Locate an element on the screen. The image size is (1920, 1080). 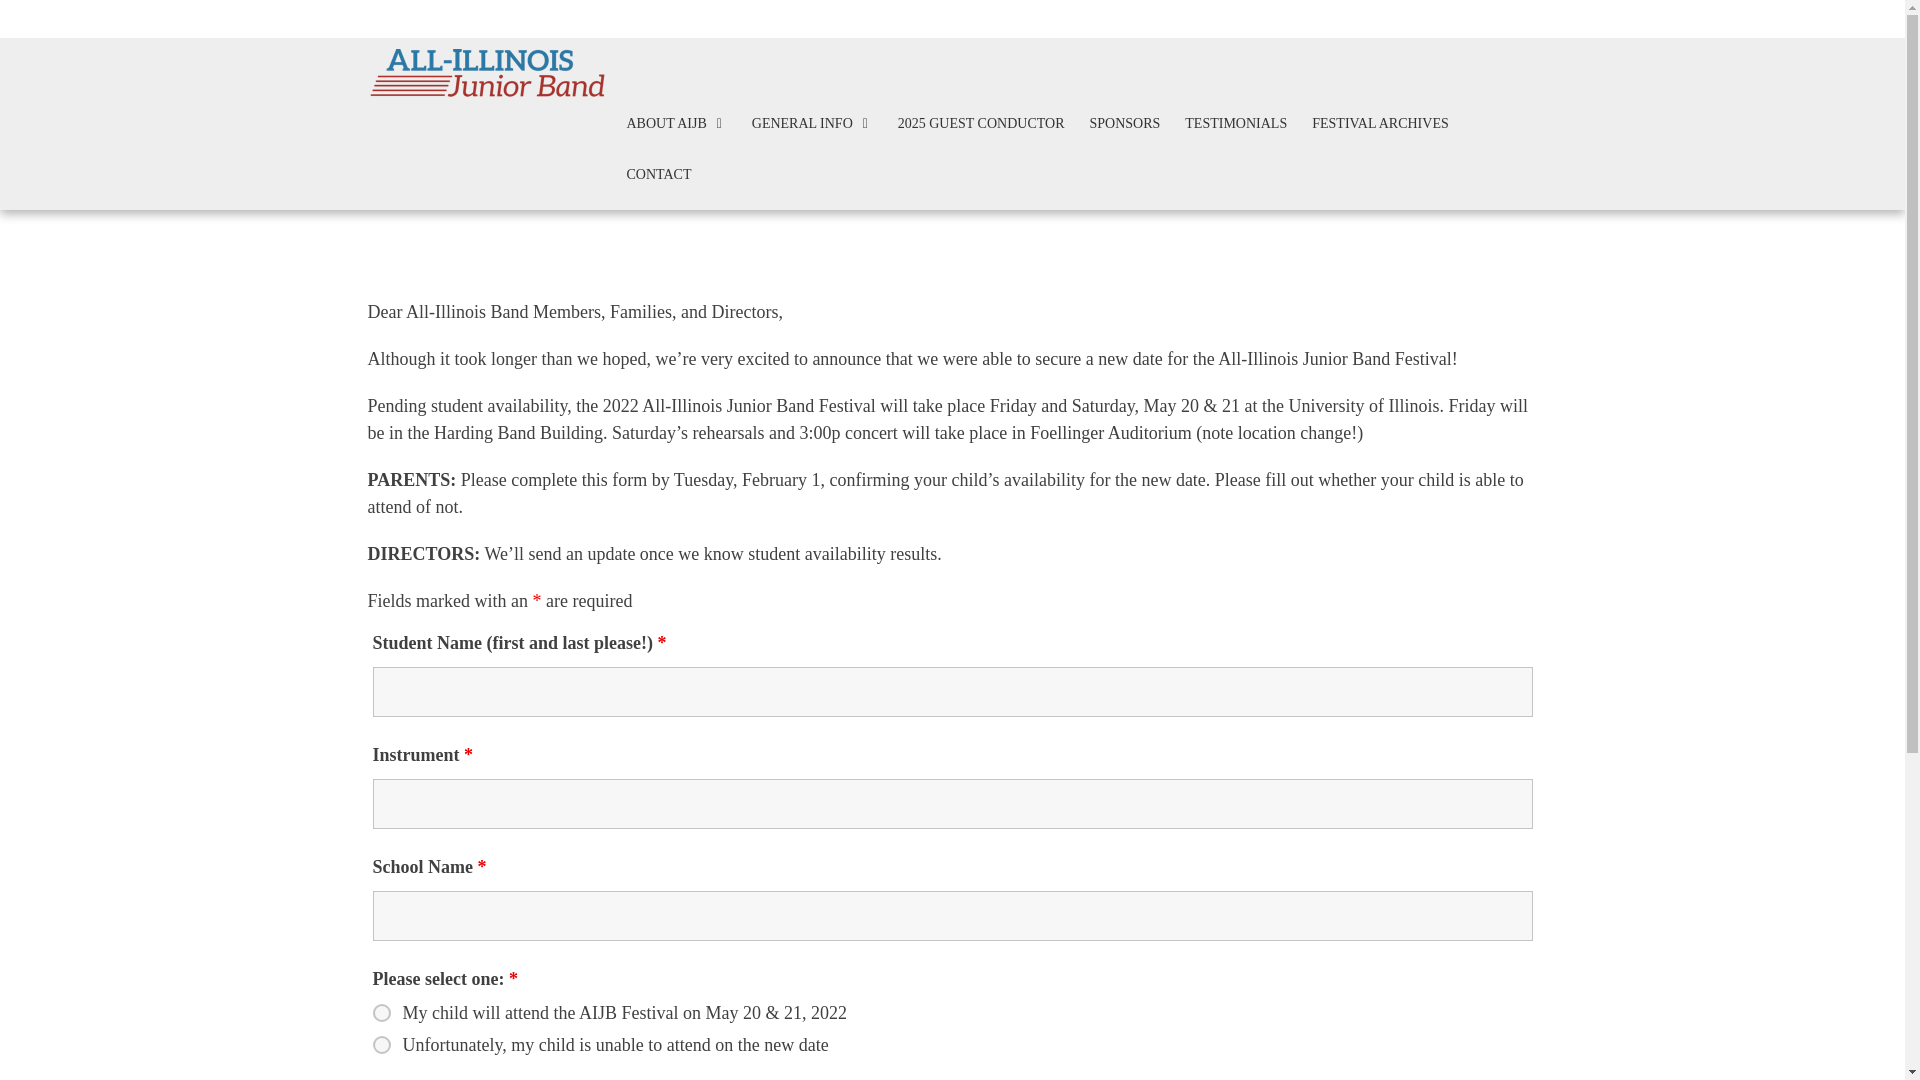
TESTIMONIALS is located at coordinates (1235, 123).